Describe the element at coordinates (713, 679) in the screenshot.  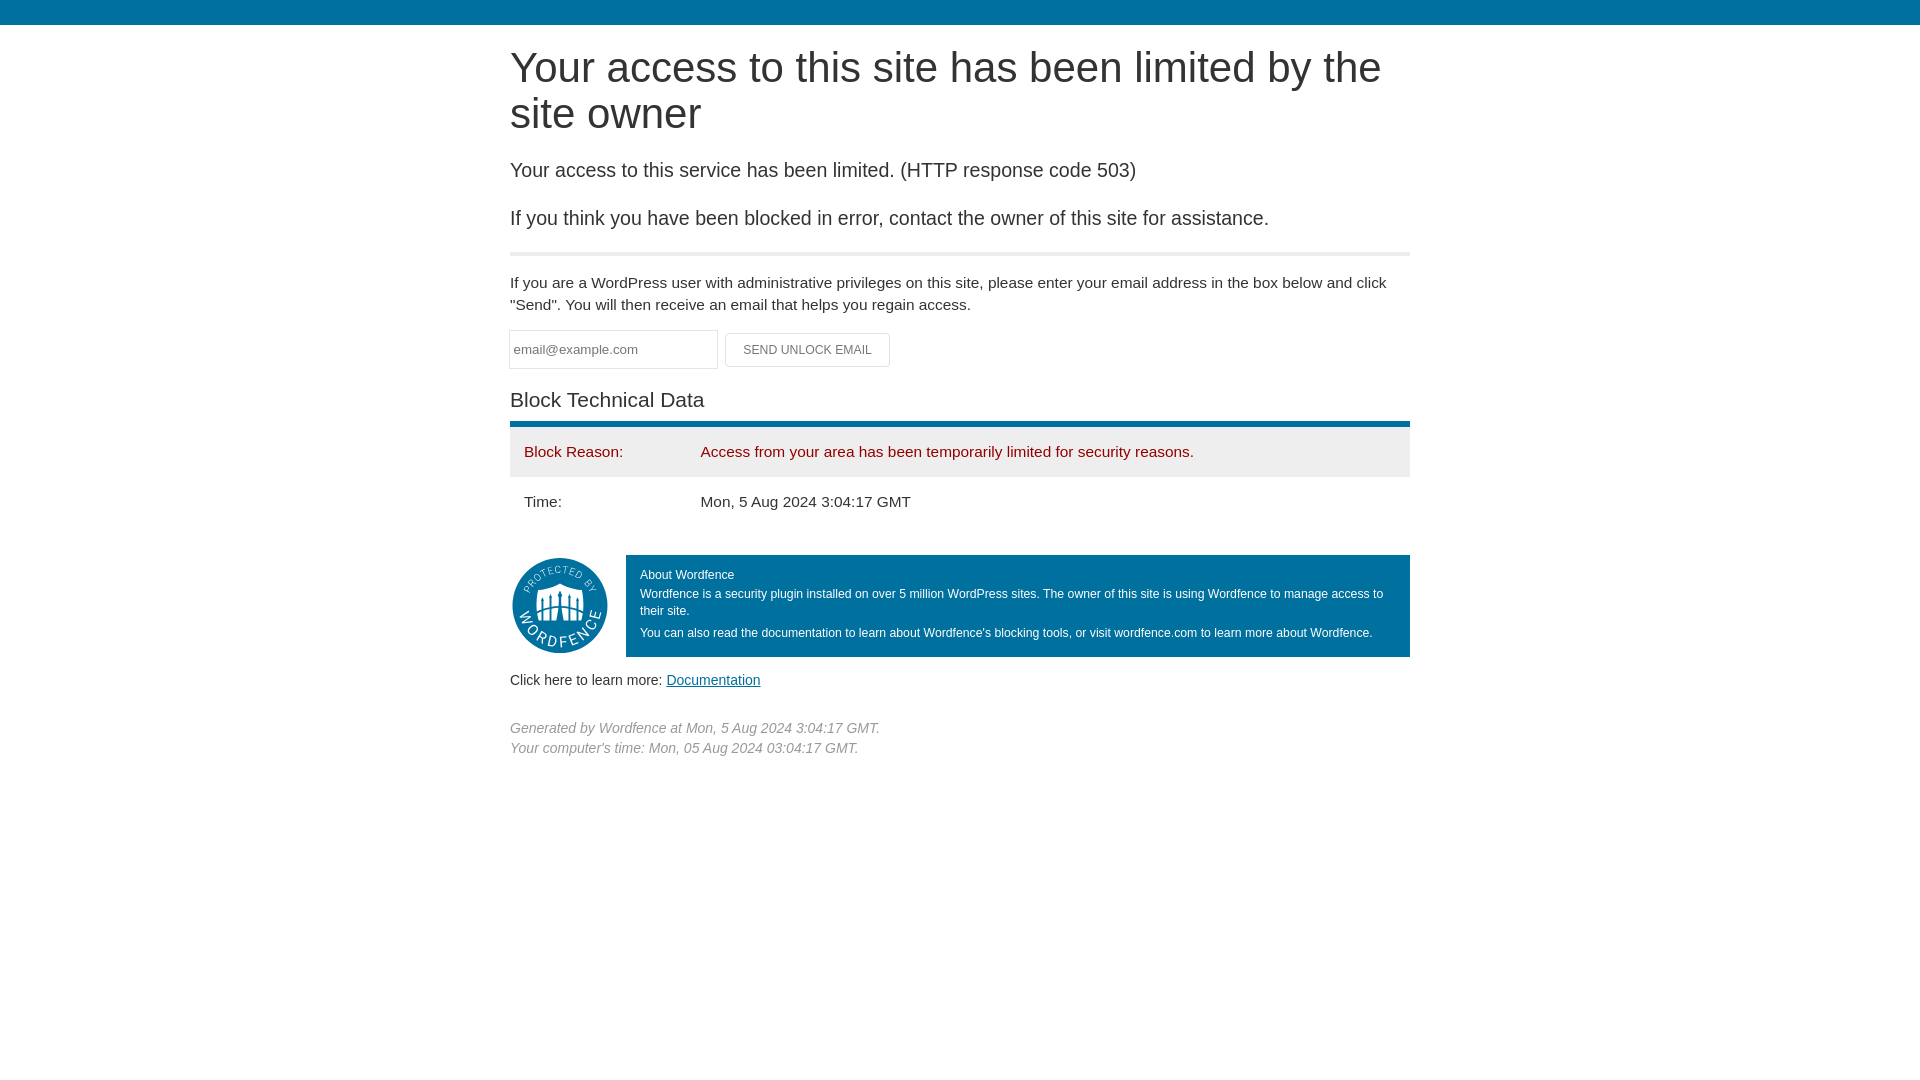
I see `Documentation` at that location.